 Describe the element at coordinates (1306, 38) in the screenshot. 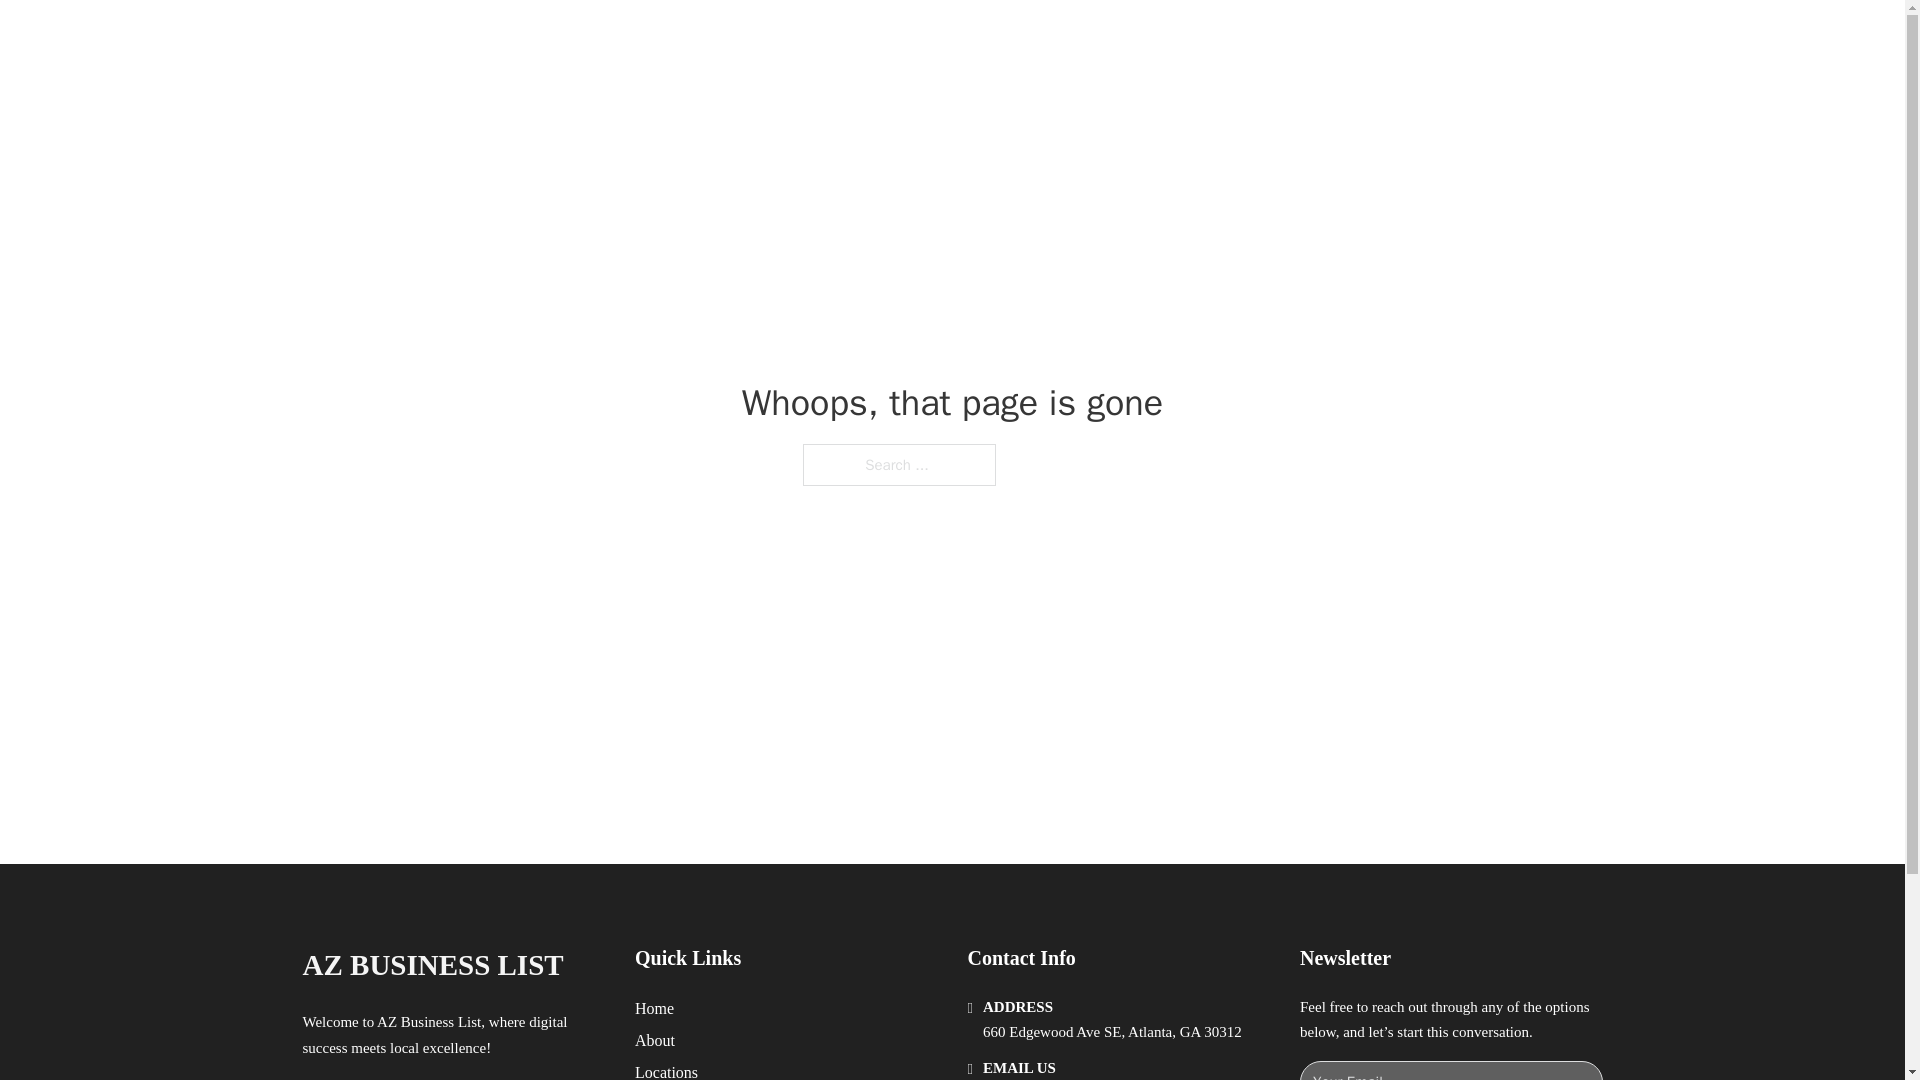

I see `LOCATIONS` at that location.